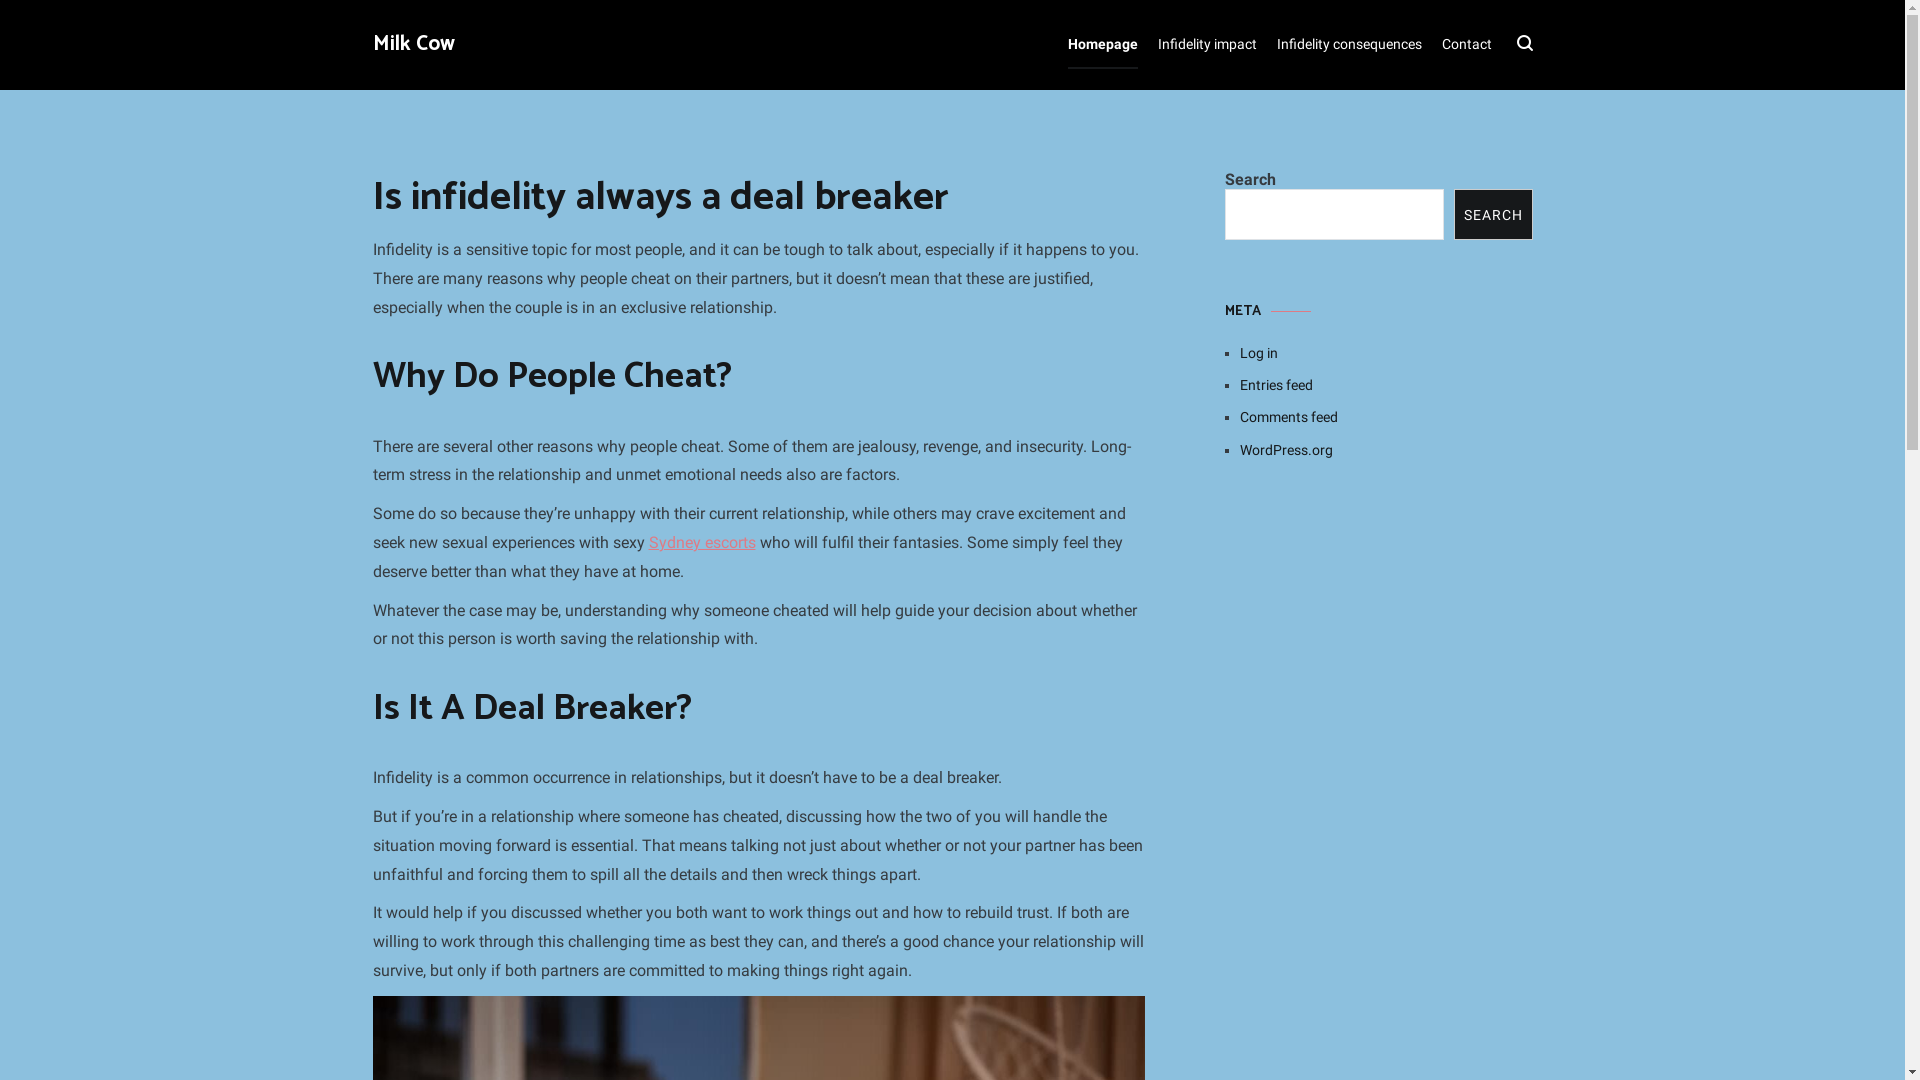 The image size is (1920, 1080). I want to click on Comments feed, so click(1386, 417).